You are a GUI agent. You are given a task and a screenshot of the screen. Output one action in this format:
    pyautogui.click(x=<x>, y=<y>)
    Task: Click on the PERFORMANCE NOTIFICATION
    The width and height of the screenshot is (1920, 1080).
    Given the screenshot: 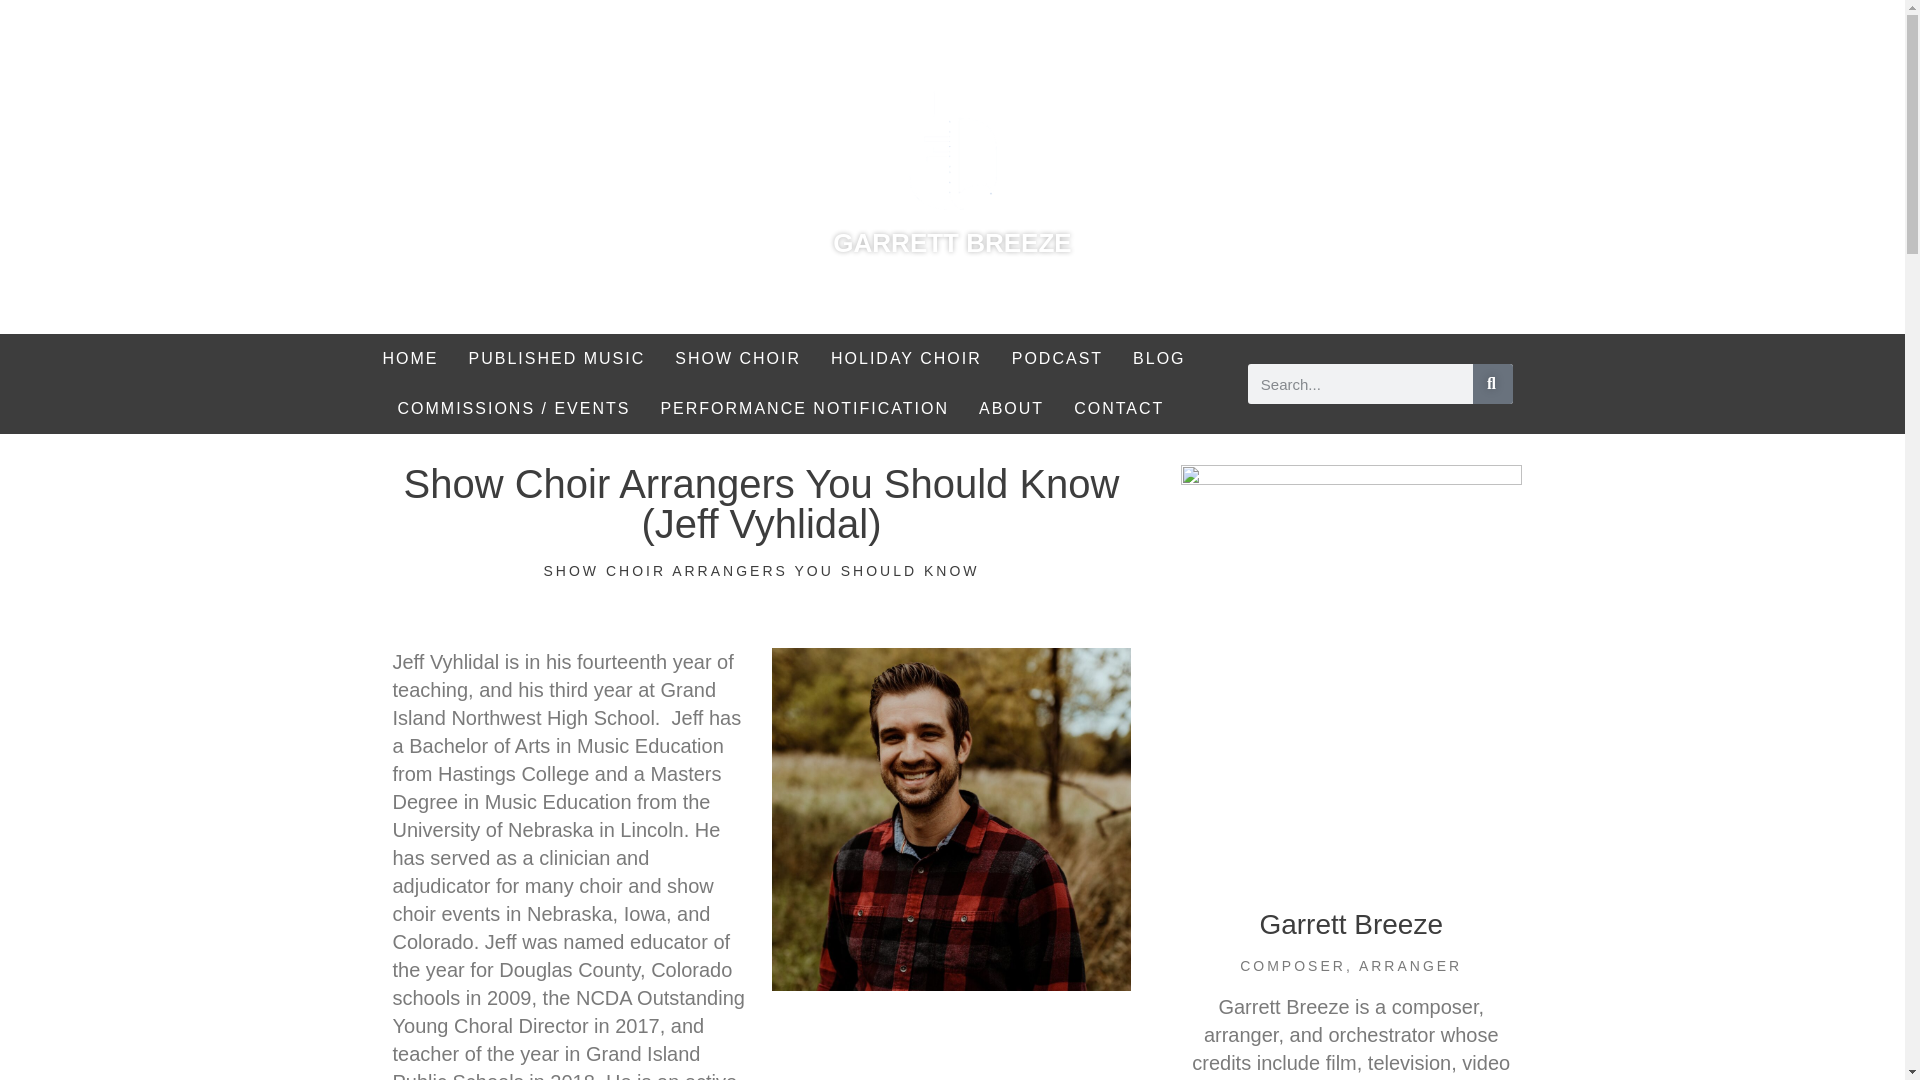 What is the action you would take?
    pyautogui.click(x=804, y=409)
    